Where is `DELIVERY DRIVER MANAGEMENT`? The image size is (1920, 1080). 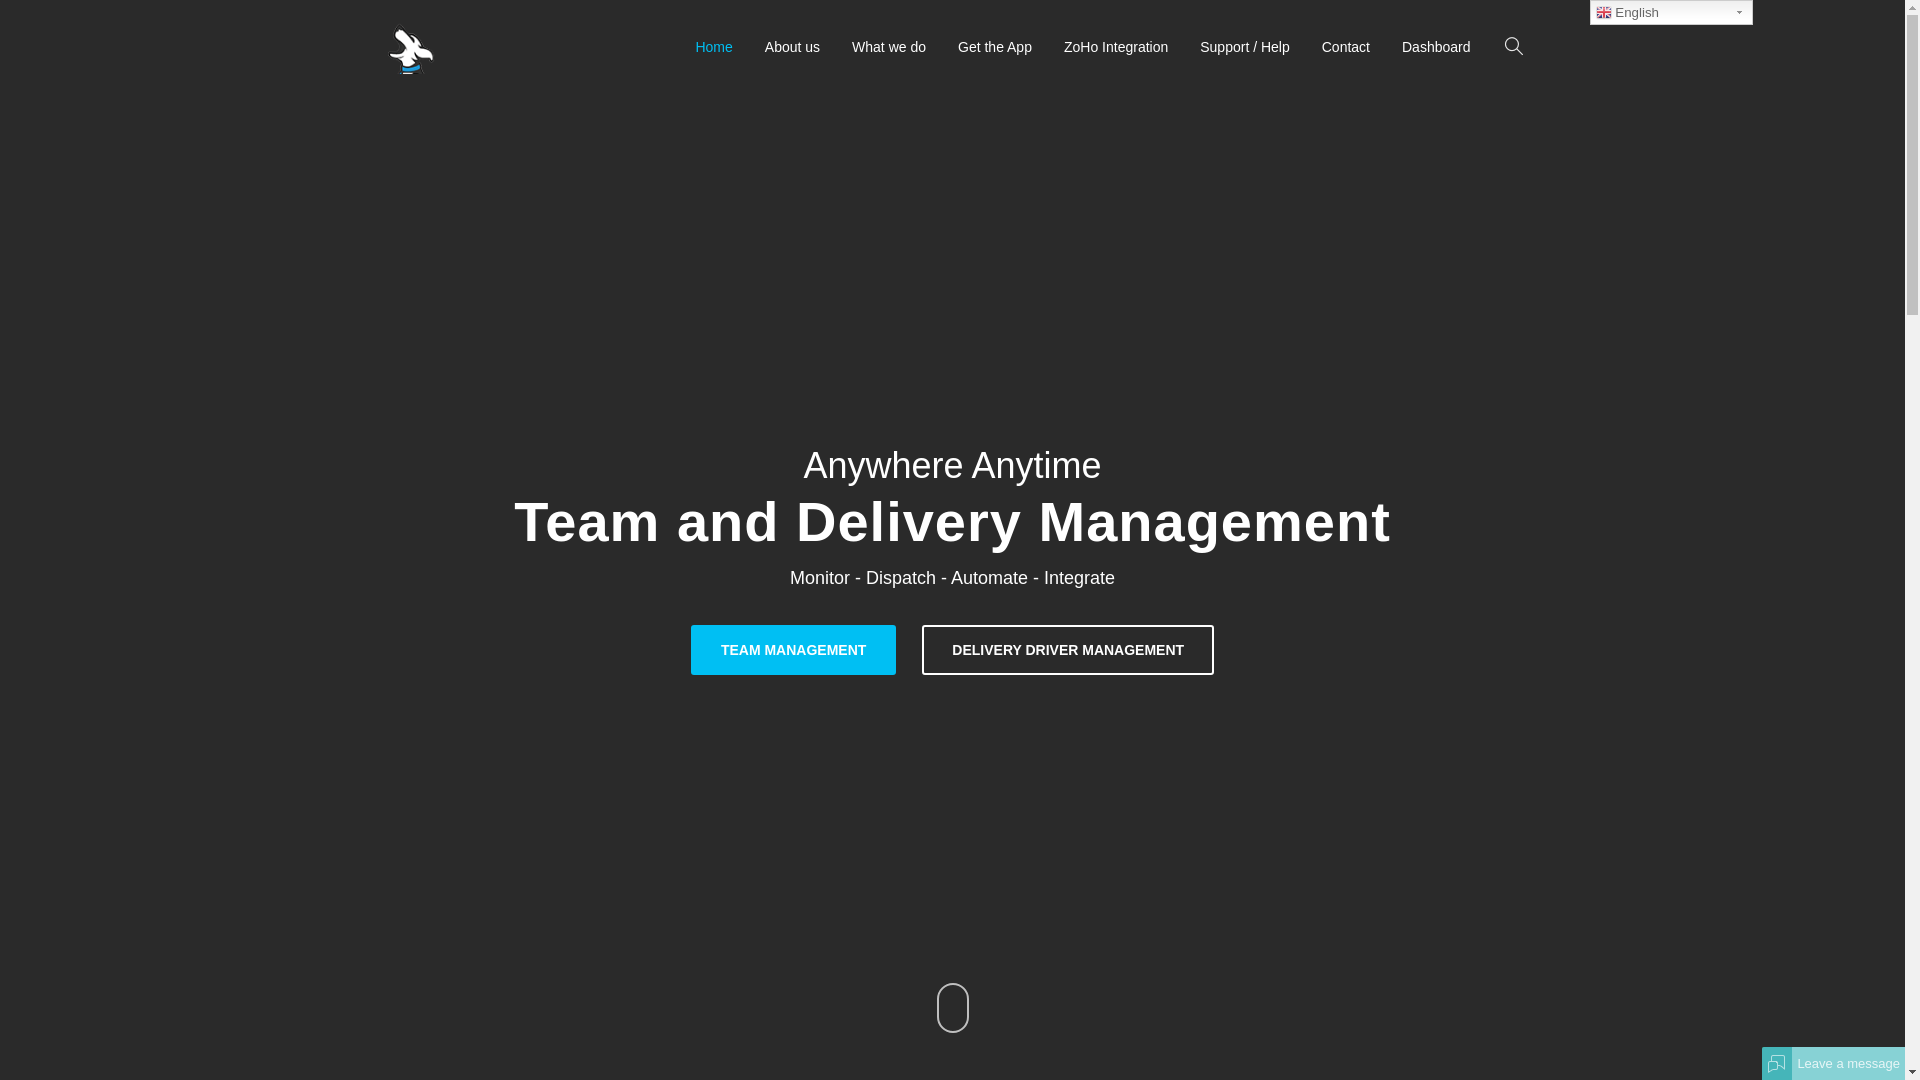
DELIVERY DRIVER MANAGEMENT is located at coordinates (1068, 650).